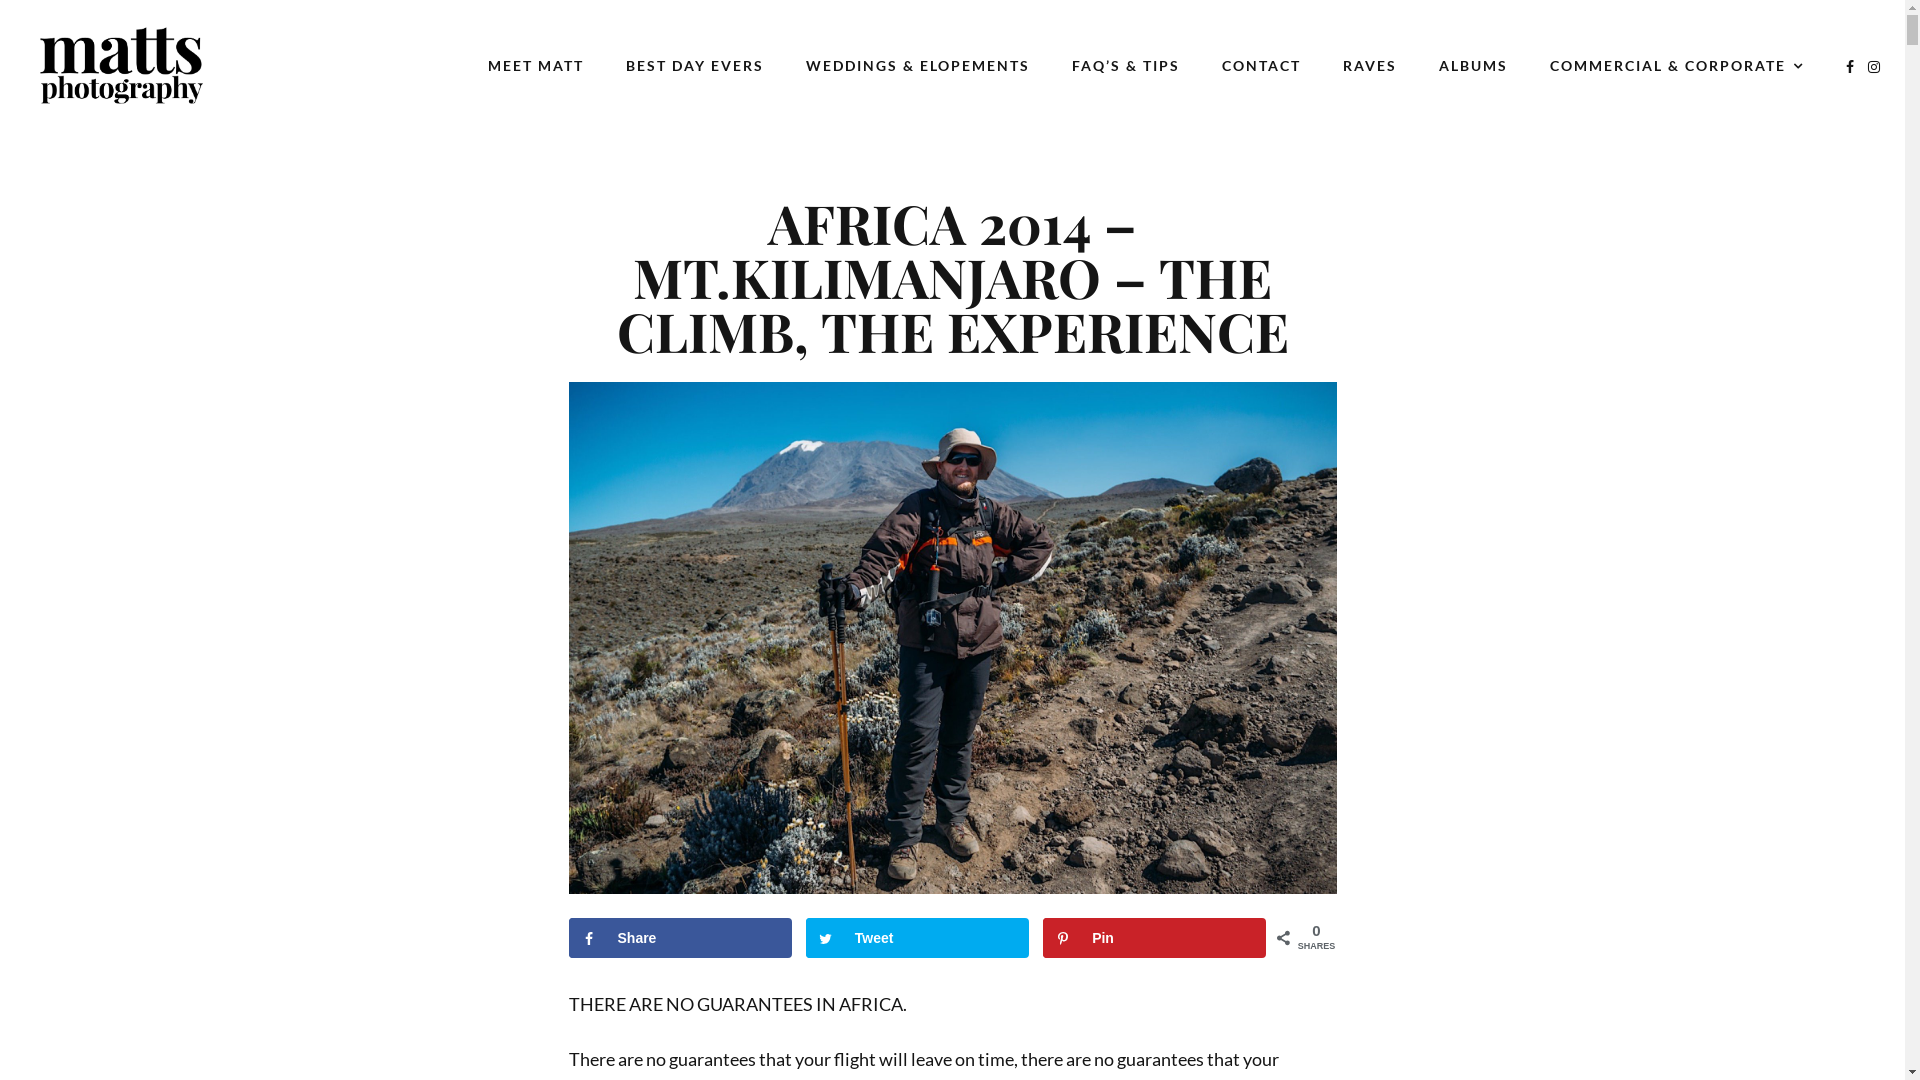 This screenshot has width=1920, height=1080. Describe the element at coordinates (1154, 938) in the screenshot. I see `Pin` at that location.